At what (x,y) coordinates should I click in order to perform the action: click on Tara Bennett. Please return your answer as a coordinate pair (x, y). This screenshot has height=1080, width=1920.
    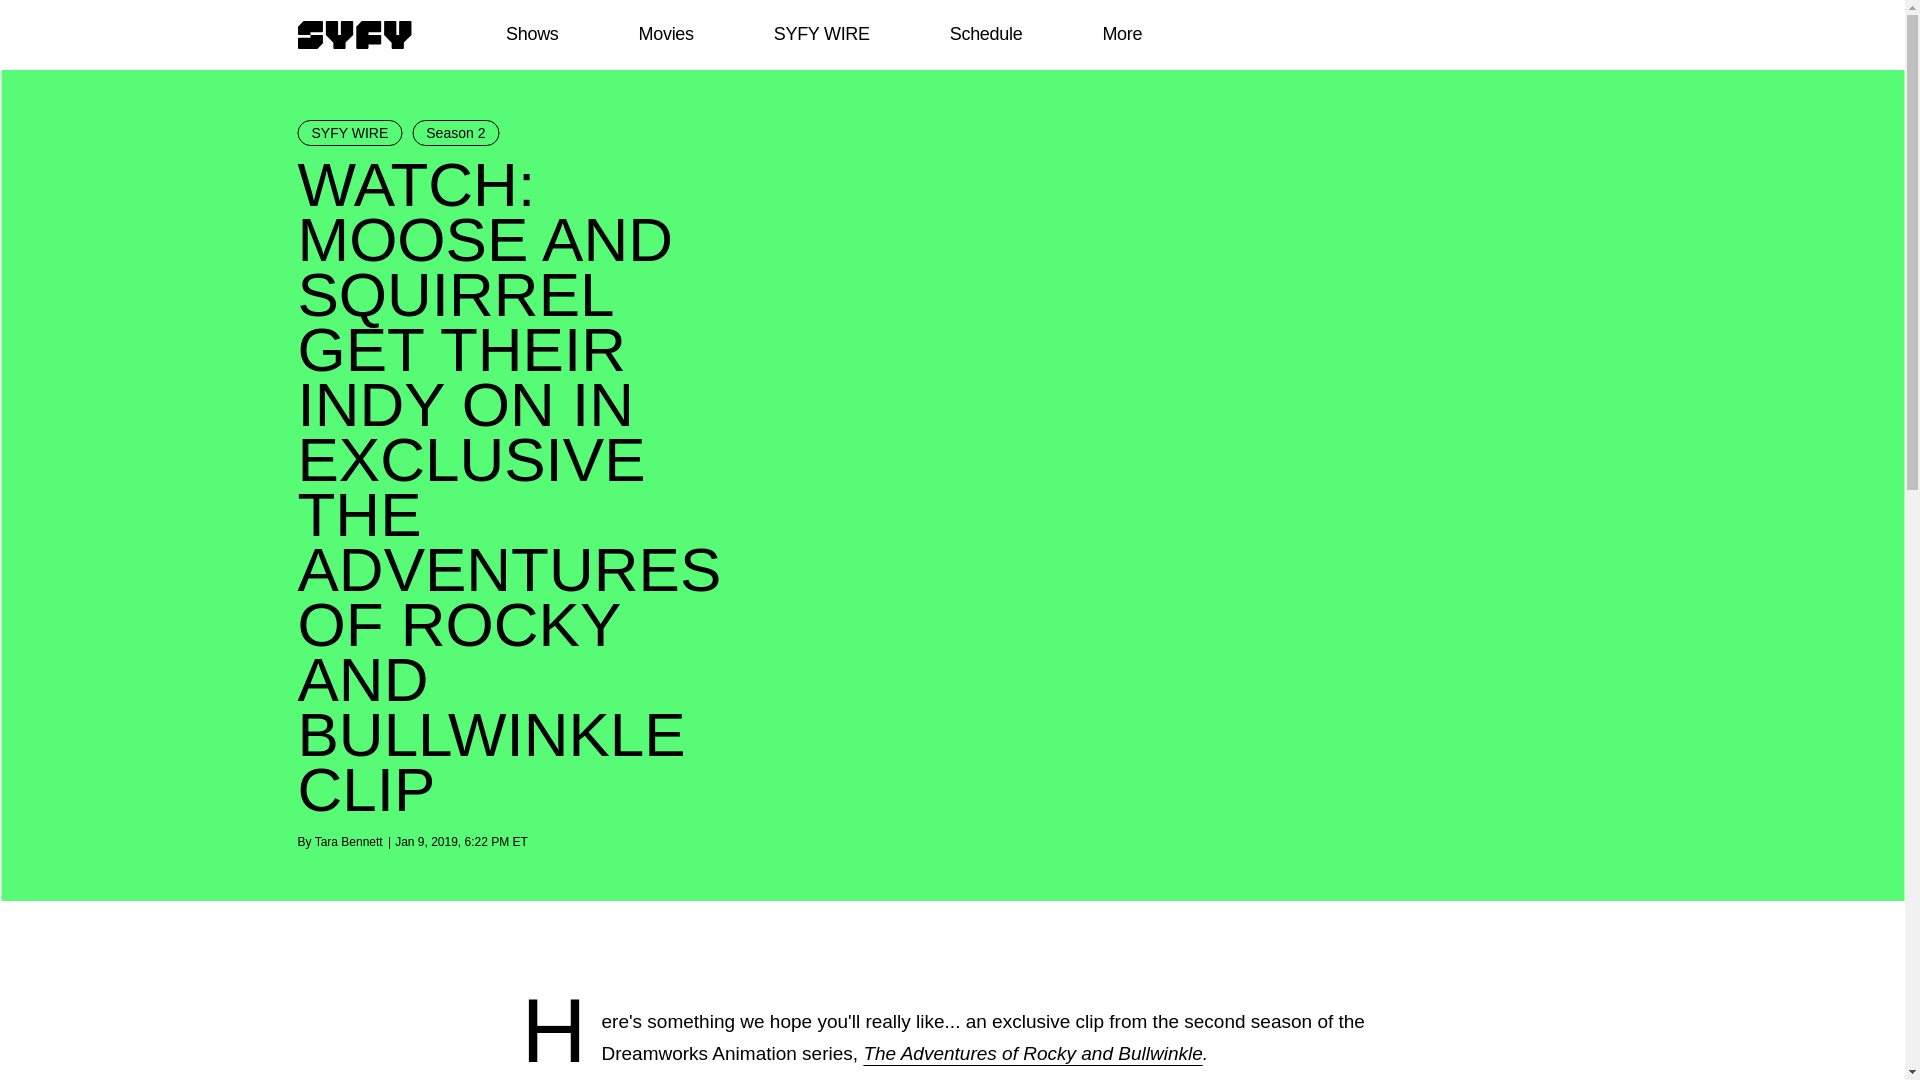
    Looking at the image, I should click on (348, 841).